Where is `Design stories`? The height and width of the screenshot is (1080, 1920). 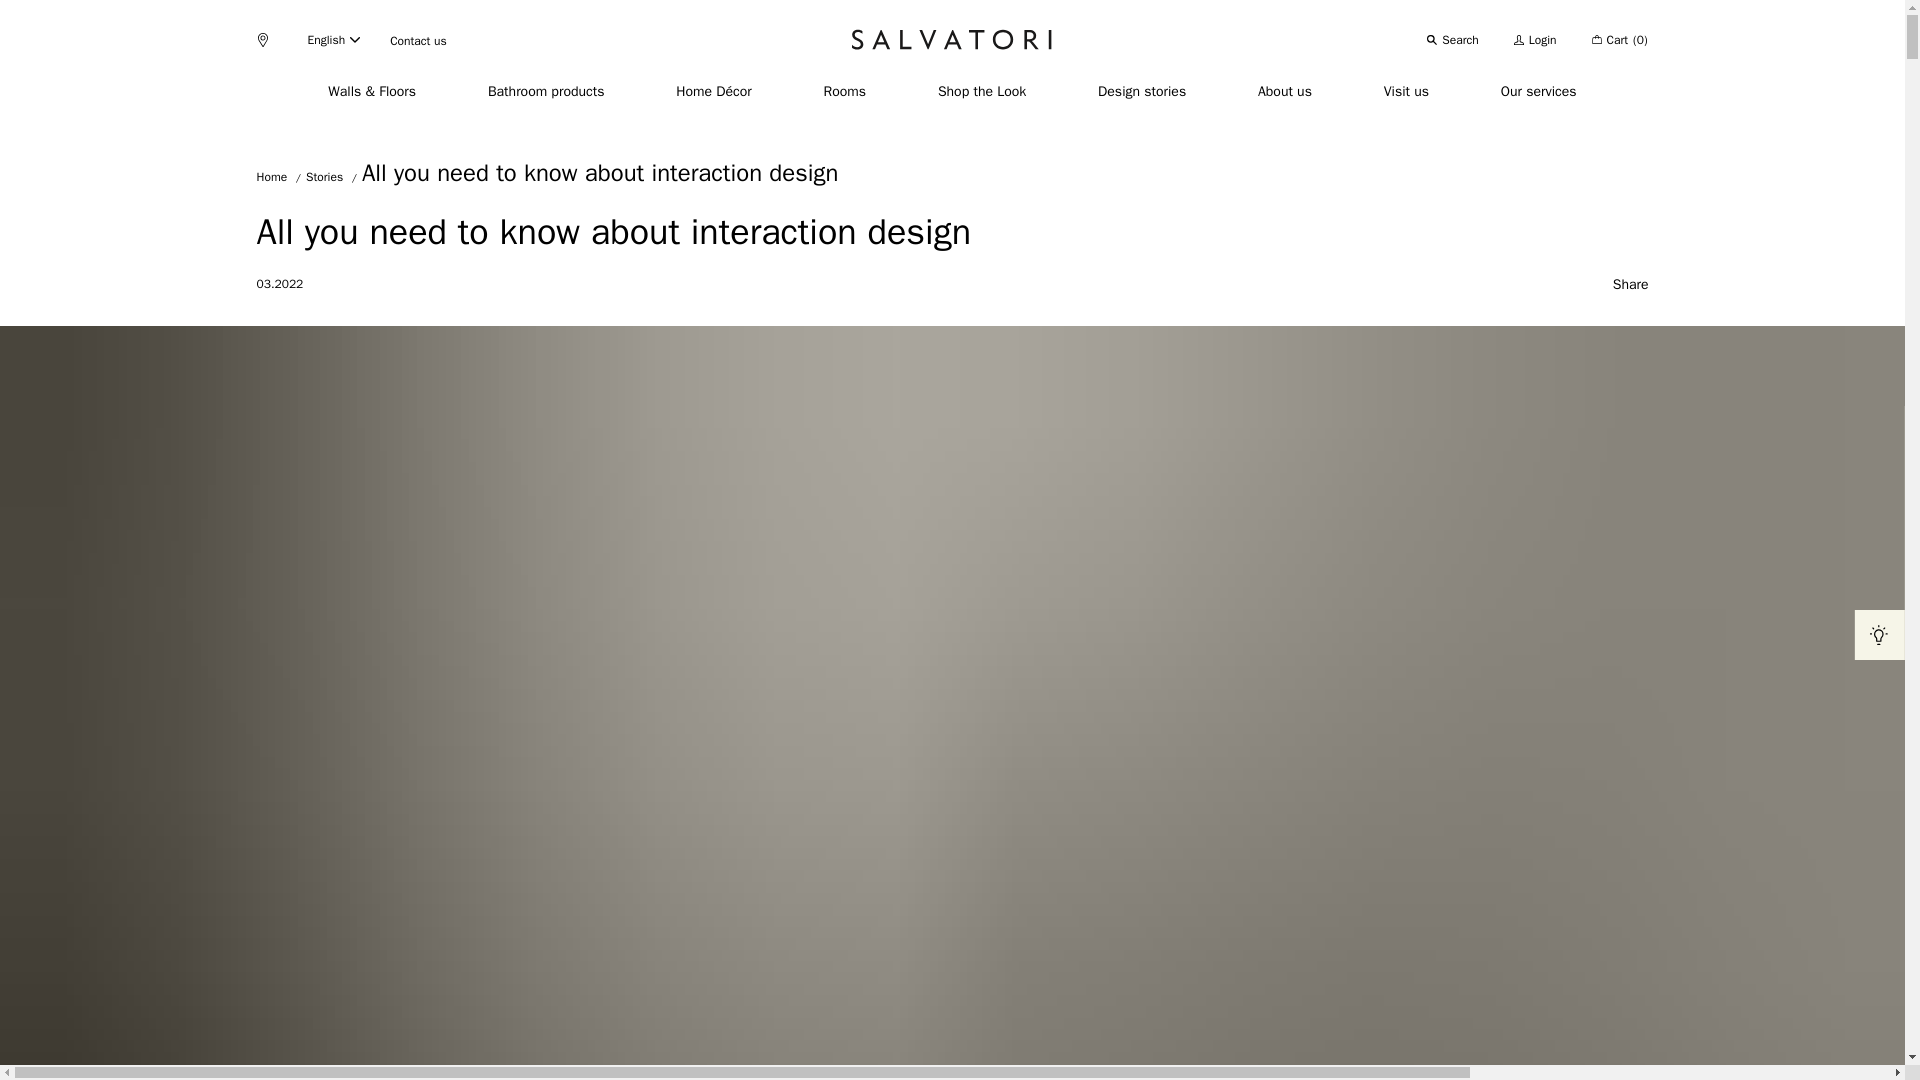
Design stories is located at coordinates (1142, 92).